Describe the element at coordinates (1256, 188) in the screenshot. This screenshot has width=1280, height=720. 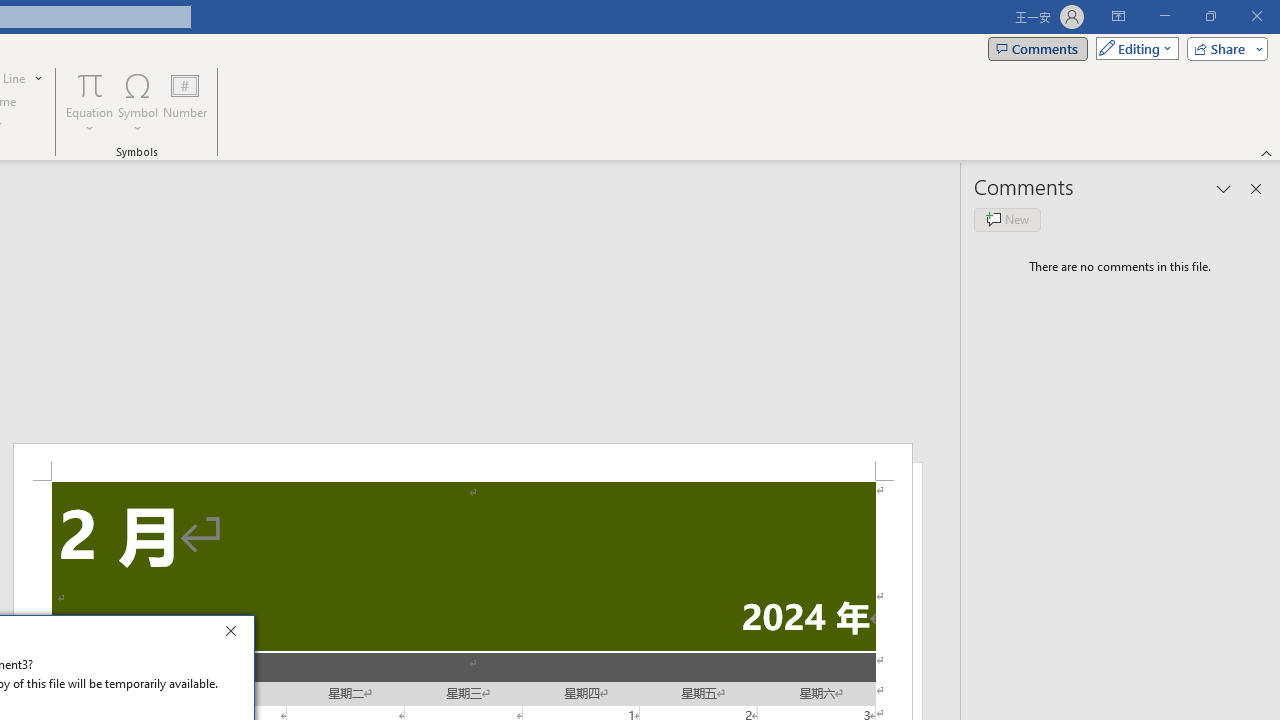
I see `Close pane` at that location.